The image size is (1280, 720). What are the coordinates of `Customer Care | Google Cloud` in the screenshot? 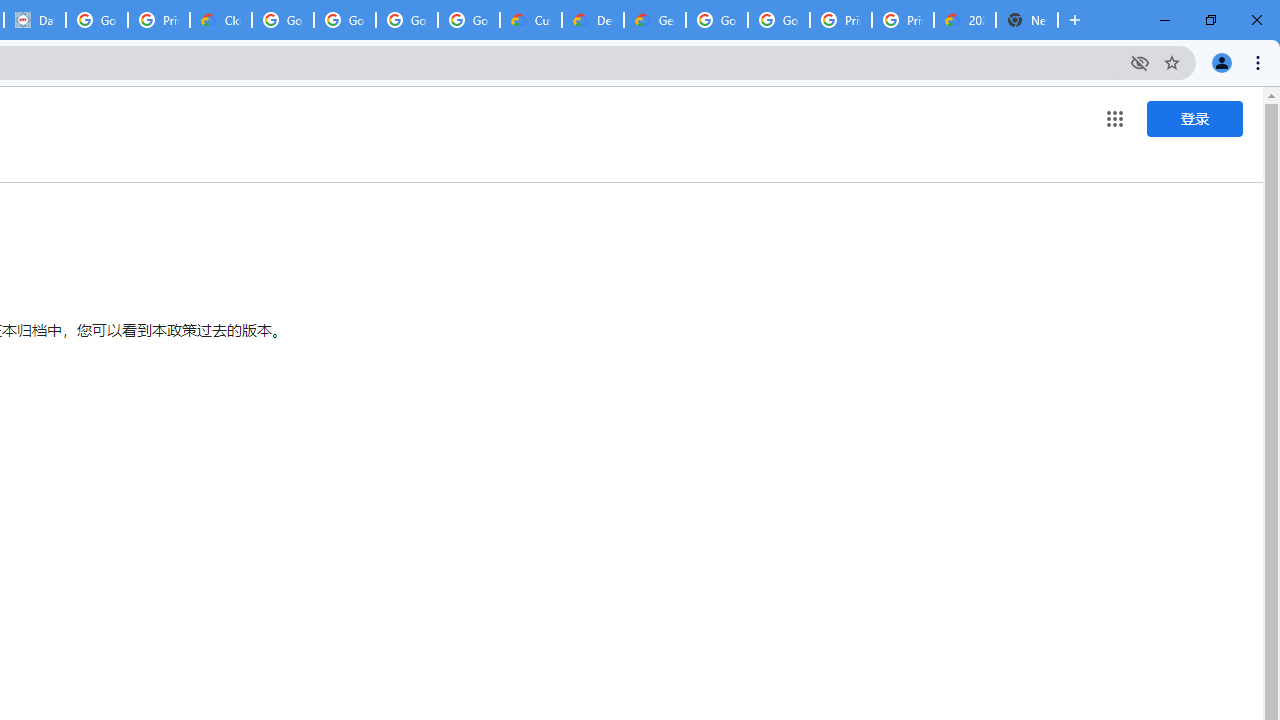 It's located at (530, 20).